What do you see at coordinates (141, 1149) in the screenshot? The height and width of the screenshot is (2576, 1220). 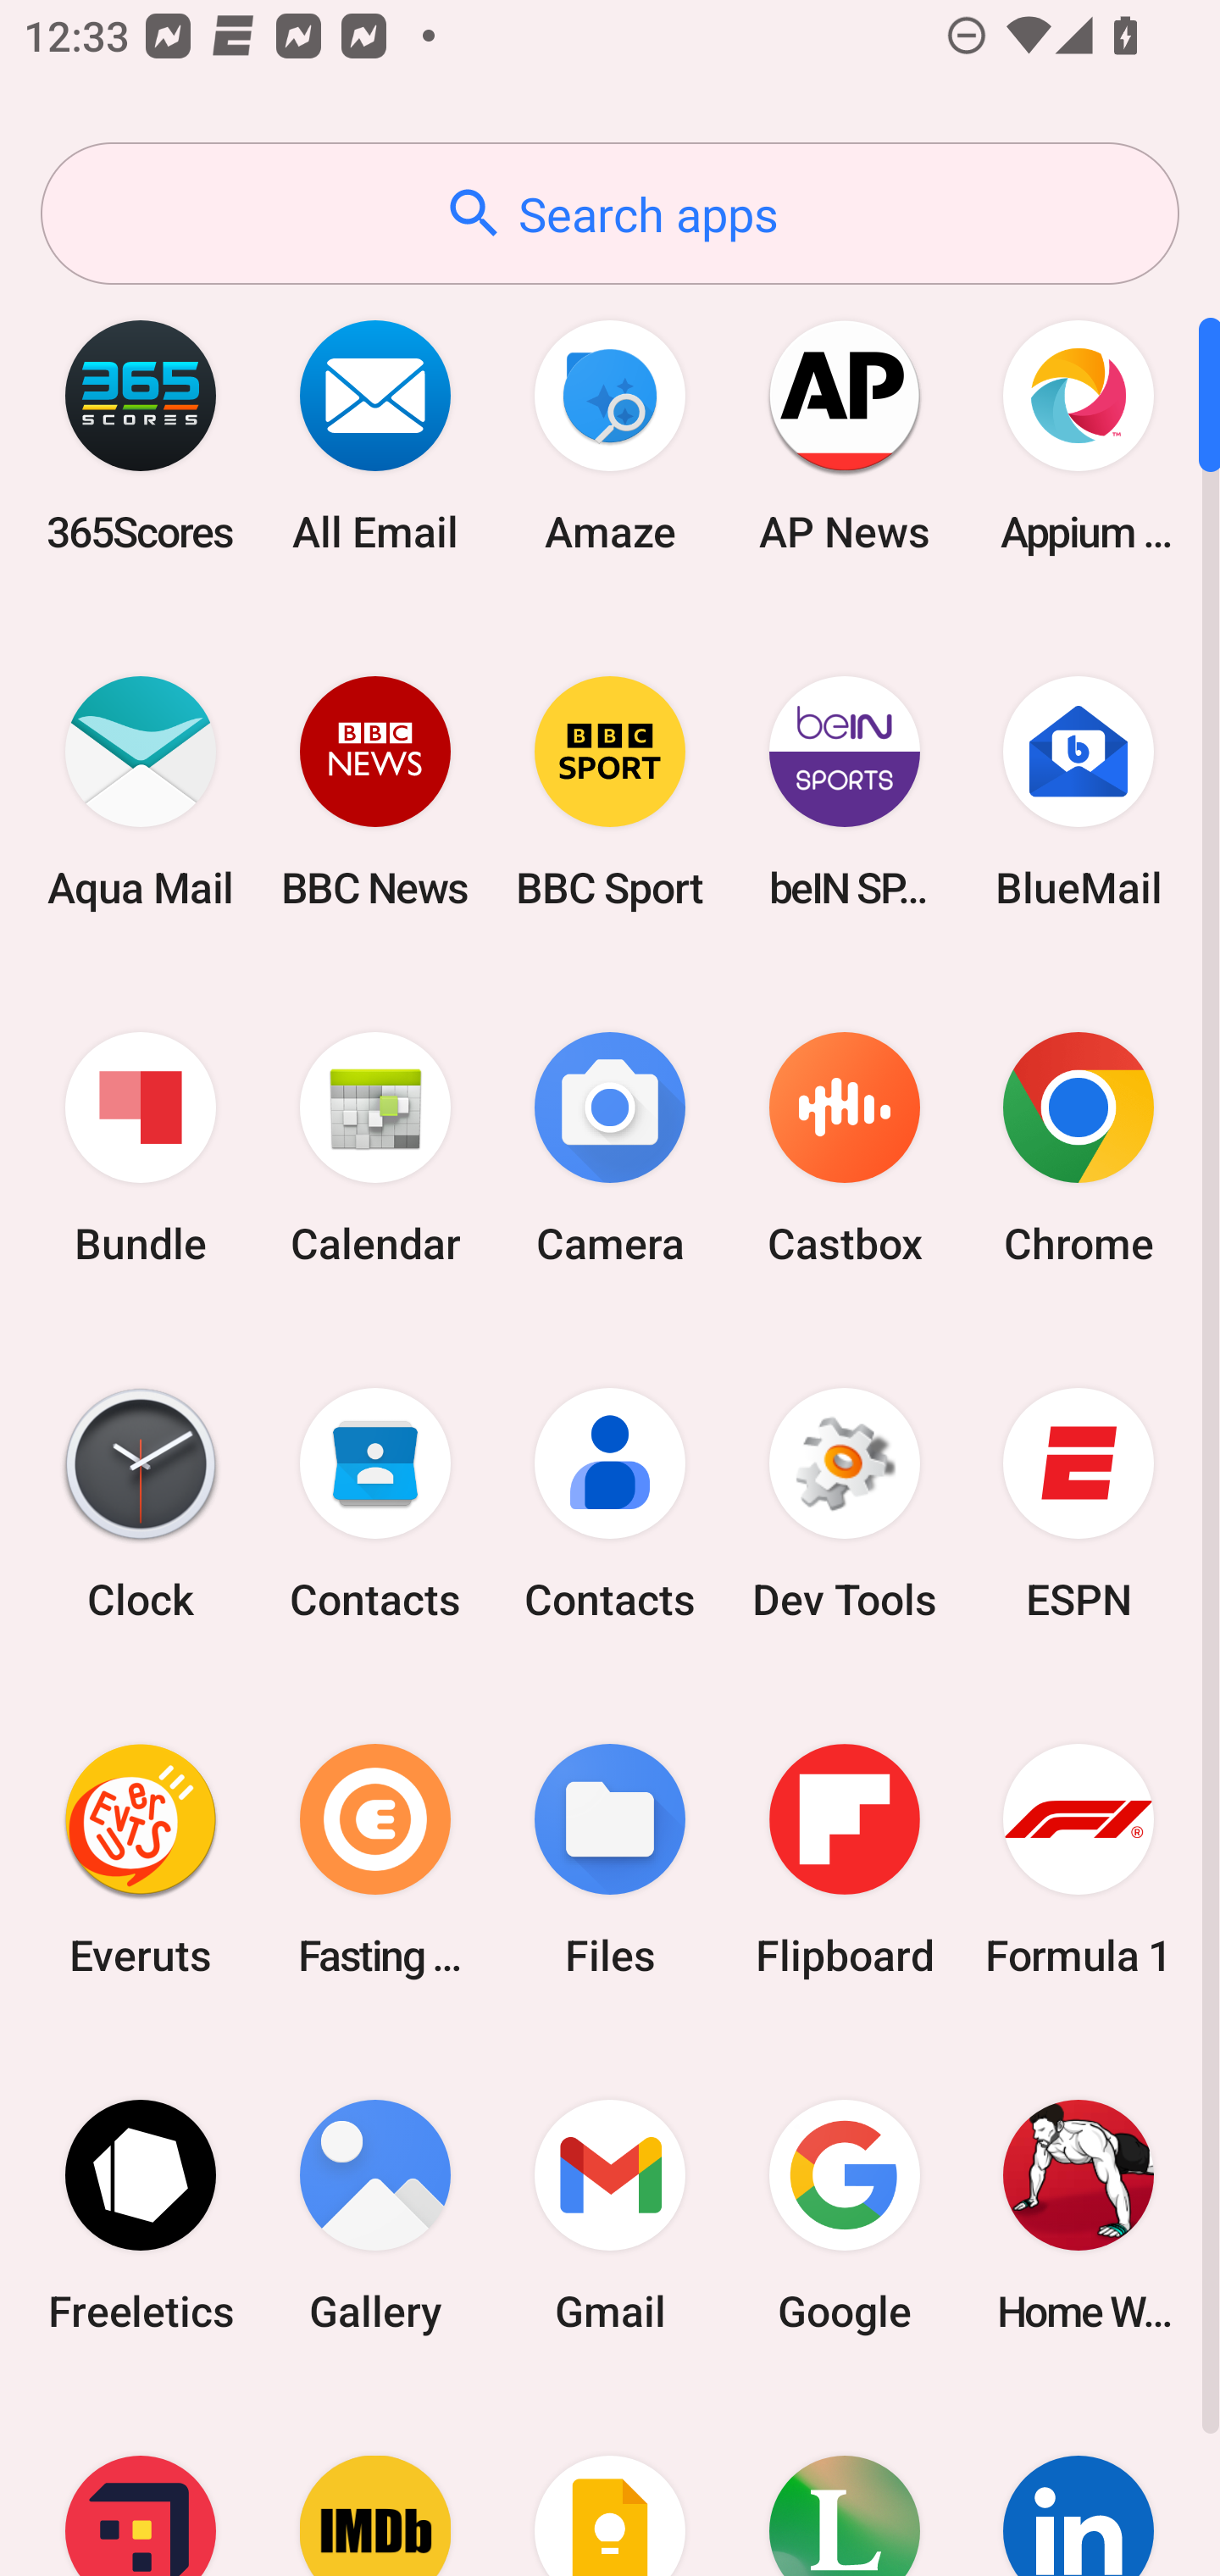 I see `Bundle` at bounding box center [141, 1149].